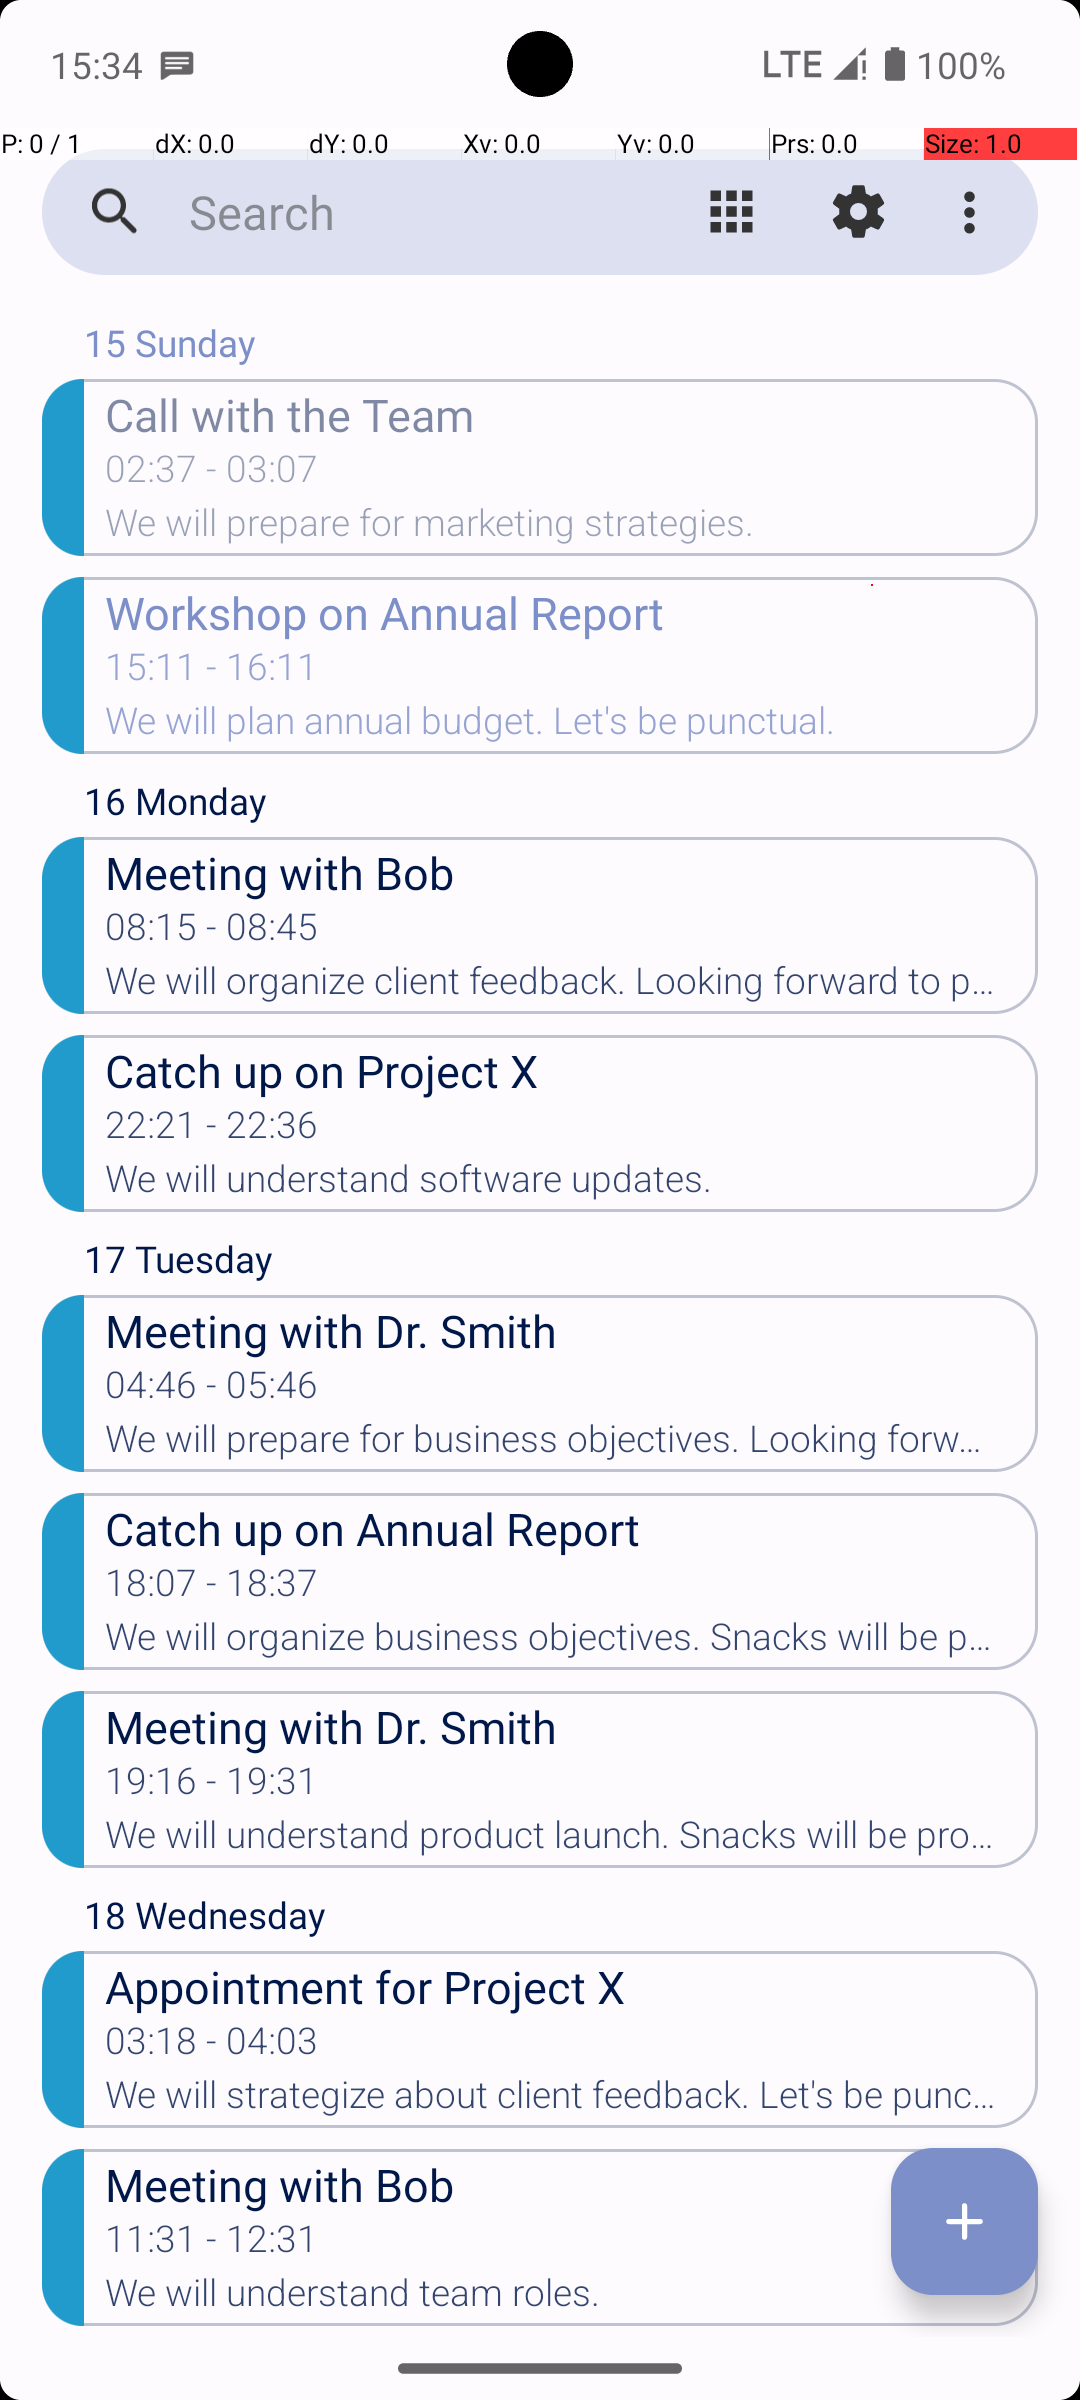 The height and width of the screenshot is (2400, 1080). Describe the element at coordinates (212, 475) in the screenshot. I see `02:37 - 03:07` at that location.